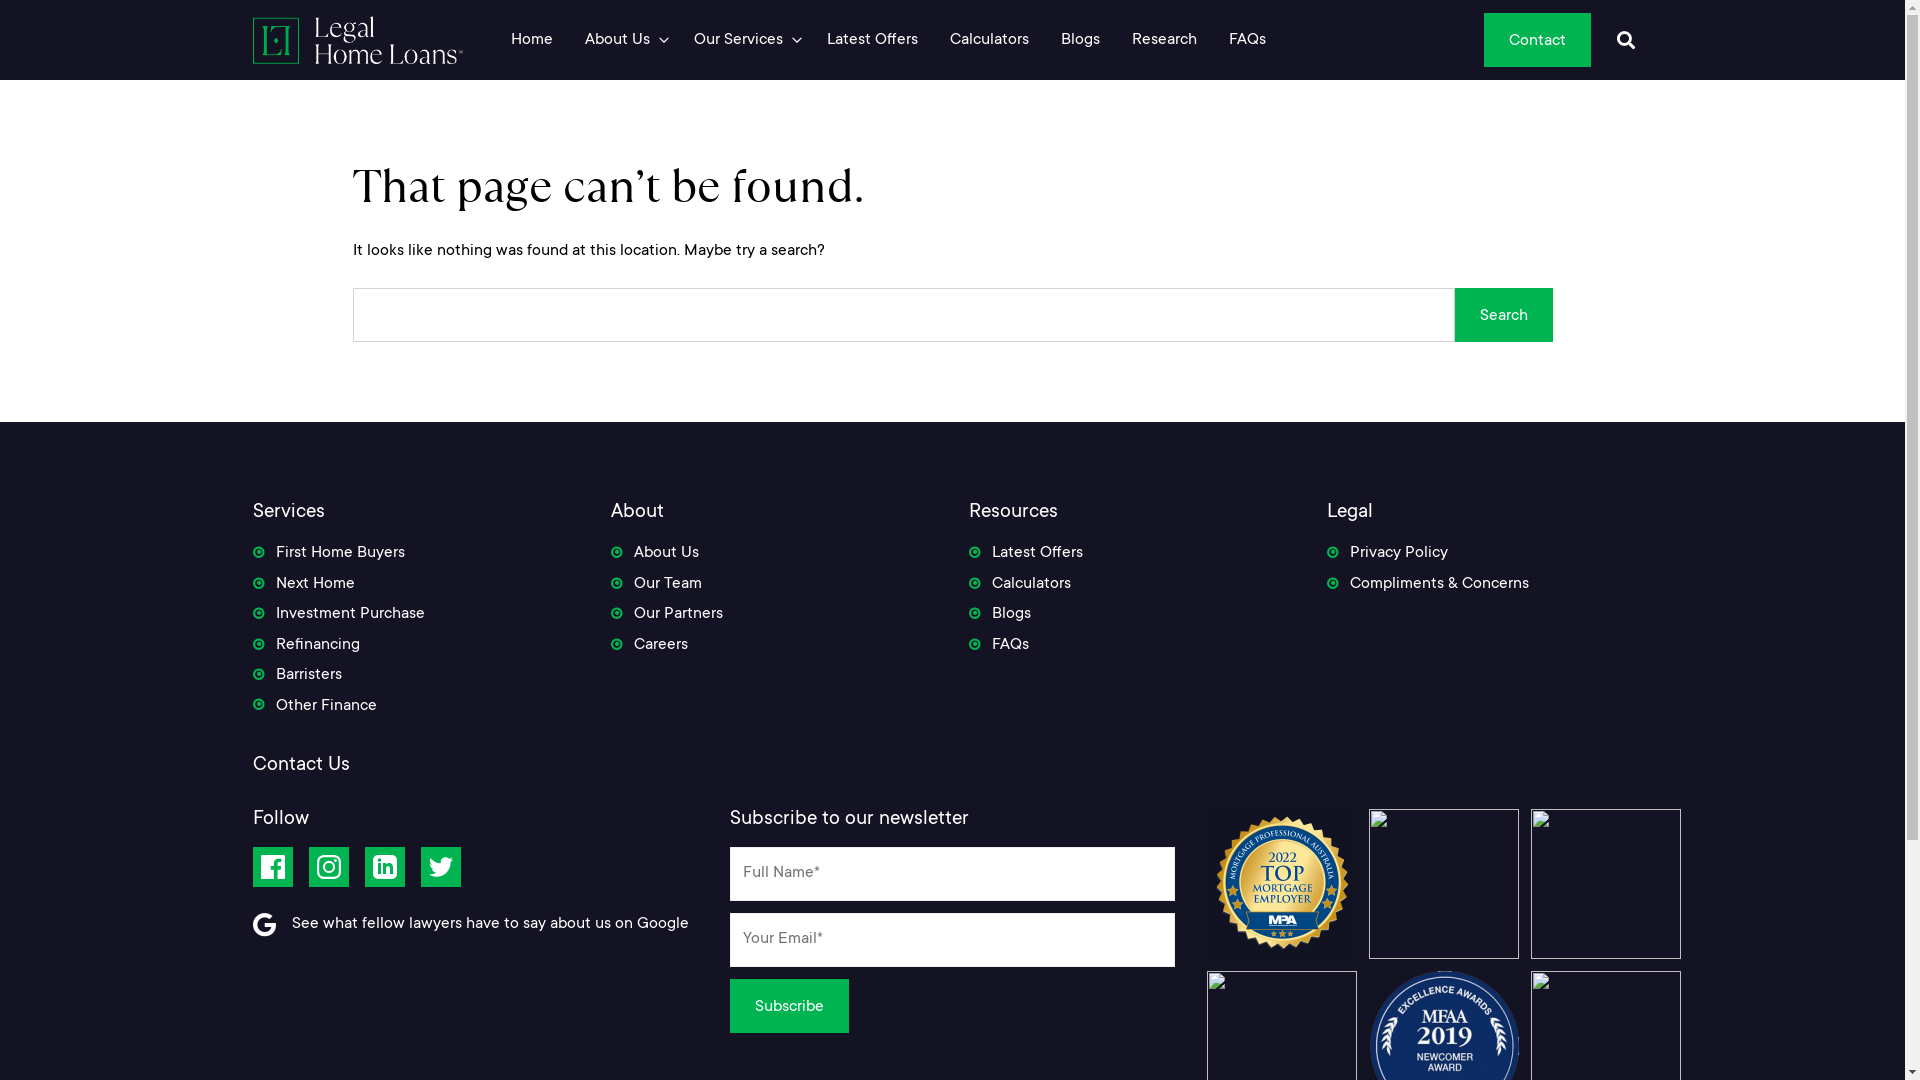 This screenshot has width=1920, height=1080. Describe the element at coordinates (328, 867) in the screenshot. I see `Instagram` at that location.